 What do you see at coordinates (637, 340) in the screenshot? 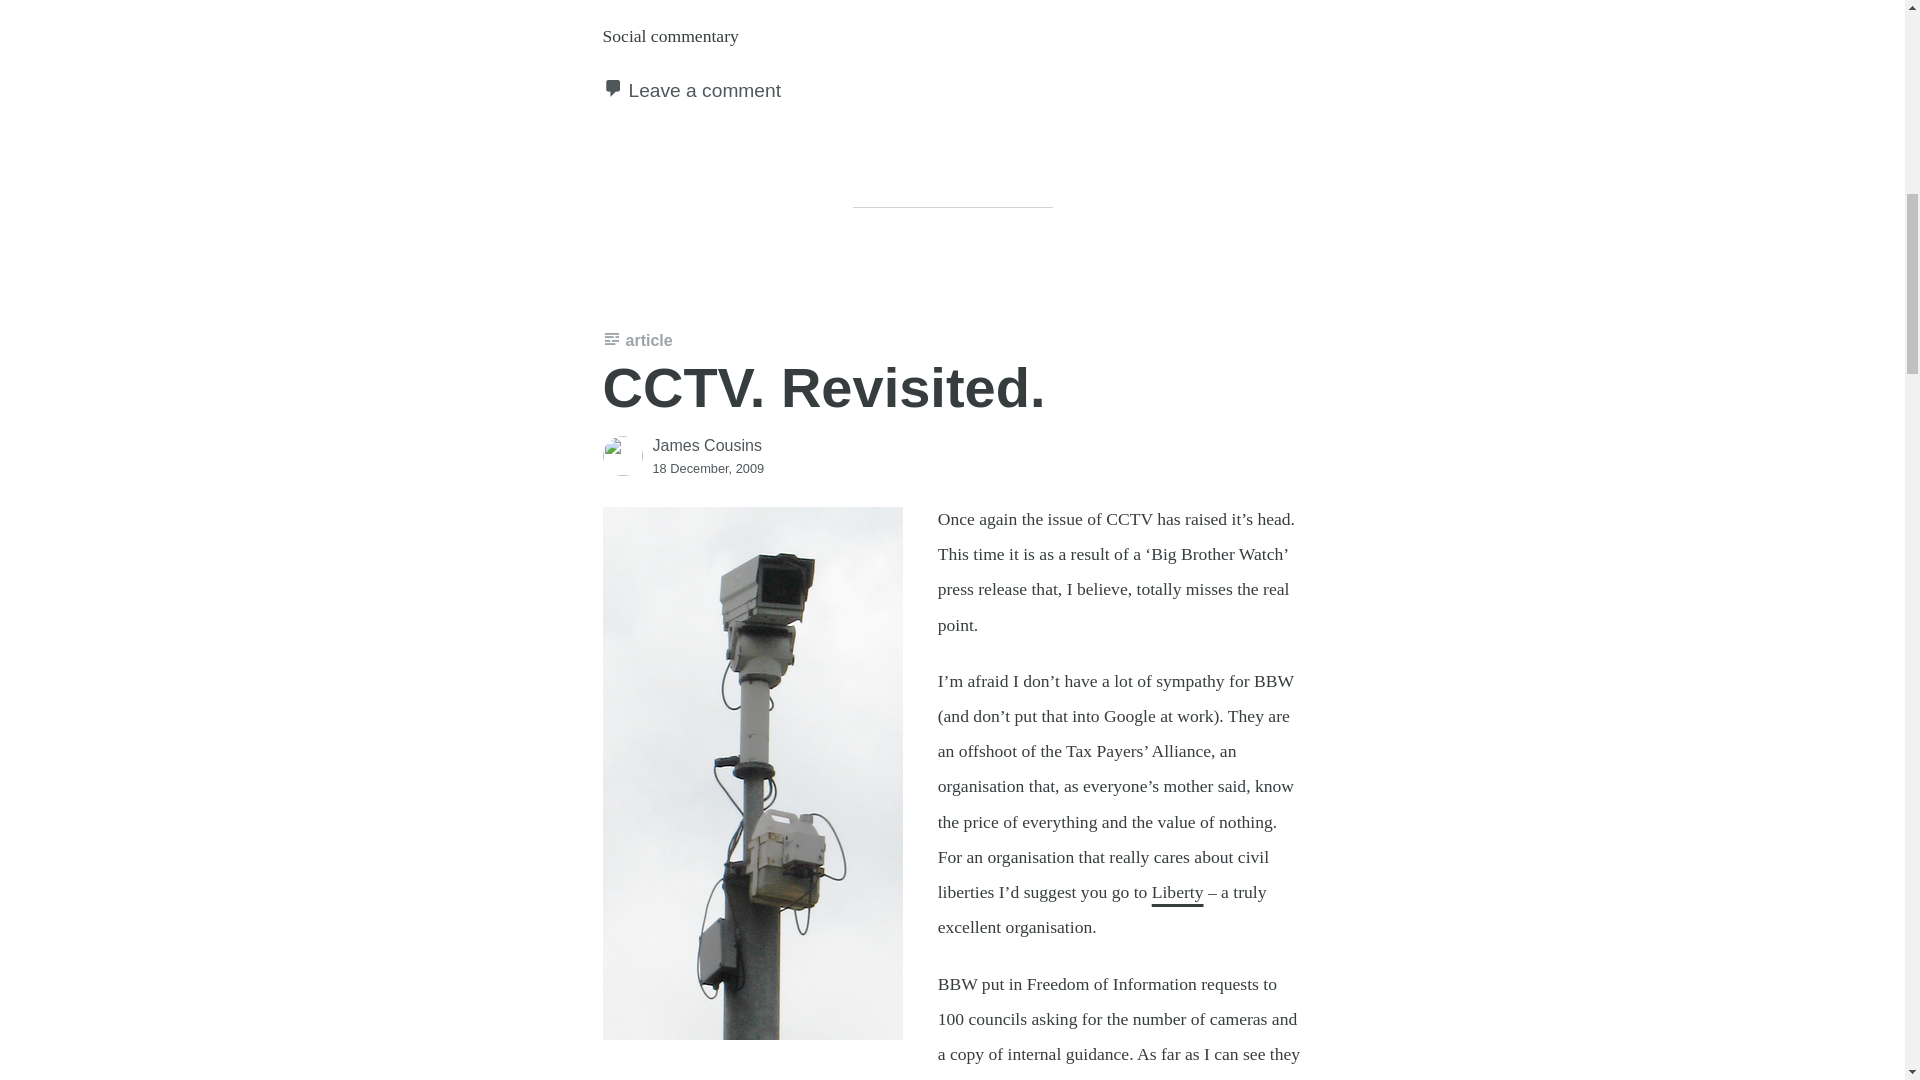
I see `article` at bounding box center [637, 340].